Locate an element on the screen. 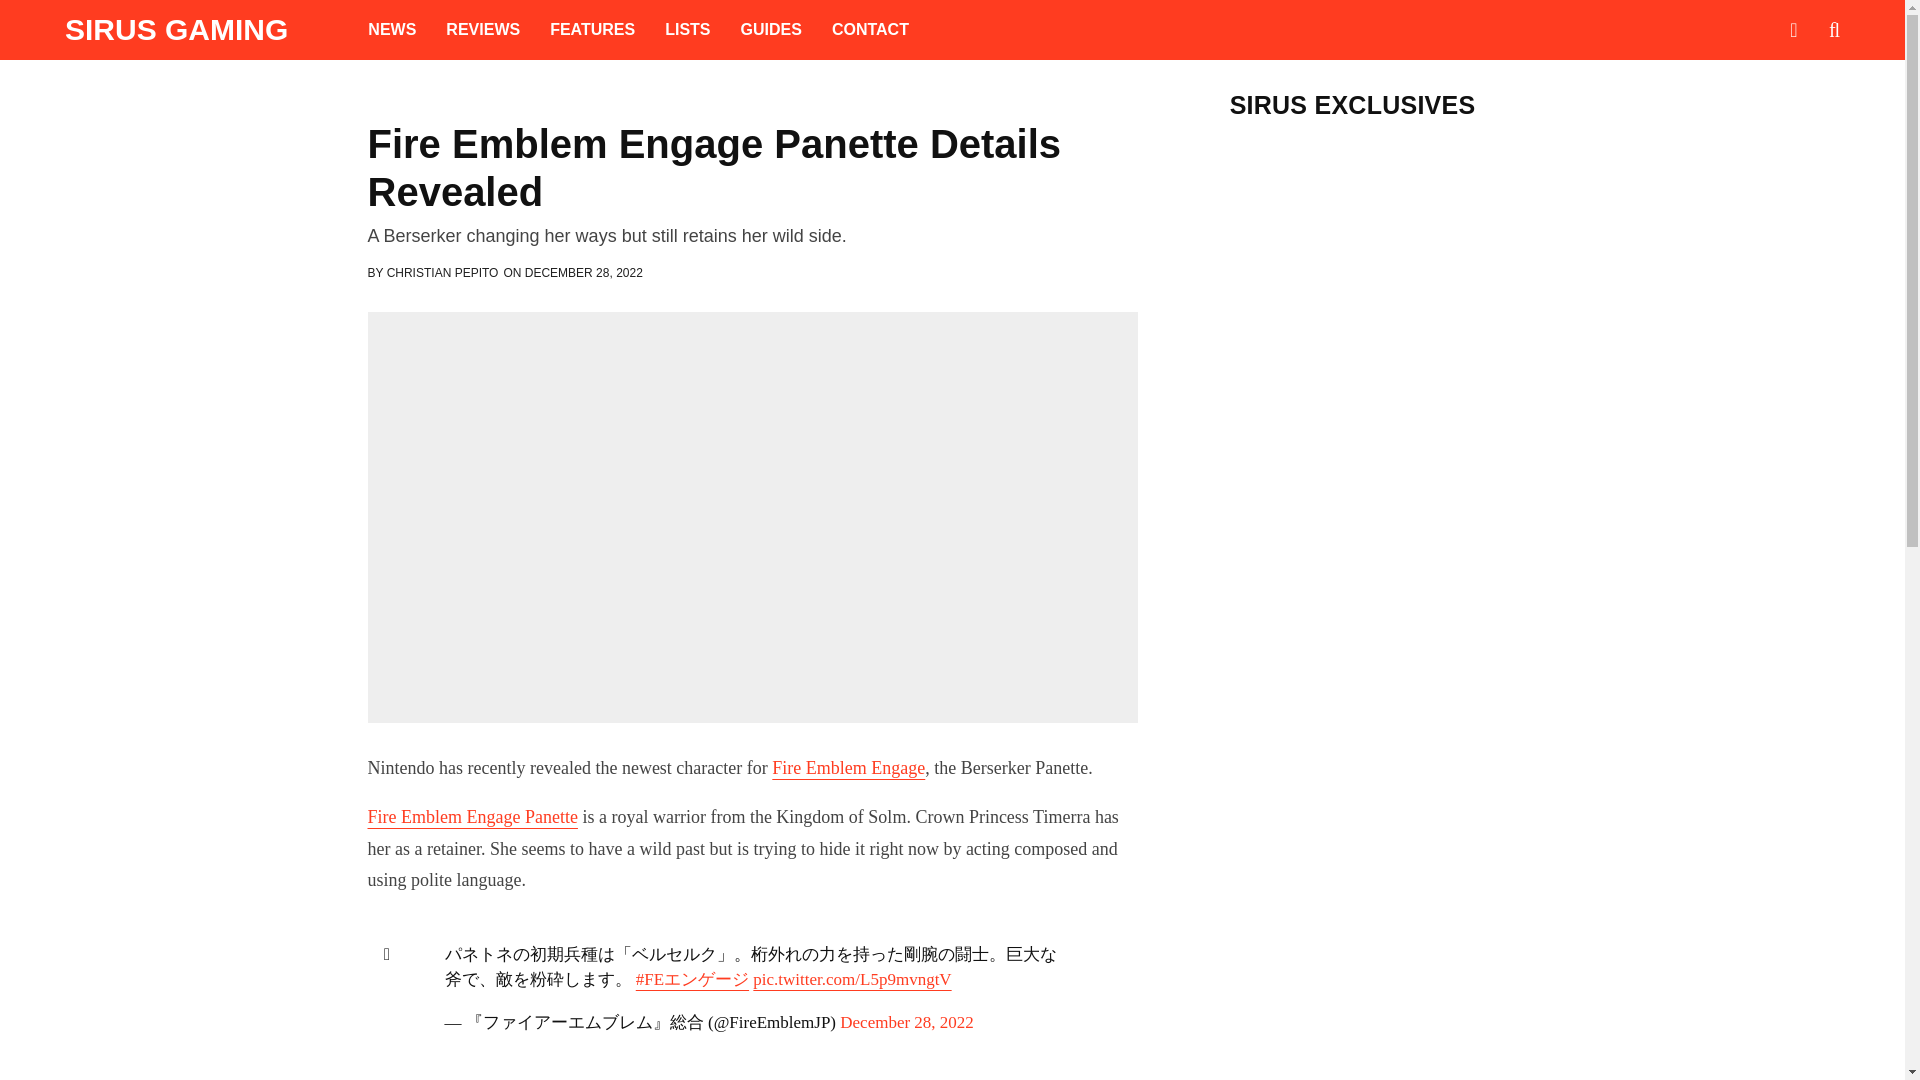  NEWS is located at coordinates (392, 30).